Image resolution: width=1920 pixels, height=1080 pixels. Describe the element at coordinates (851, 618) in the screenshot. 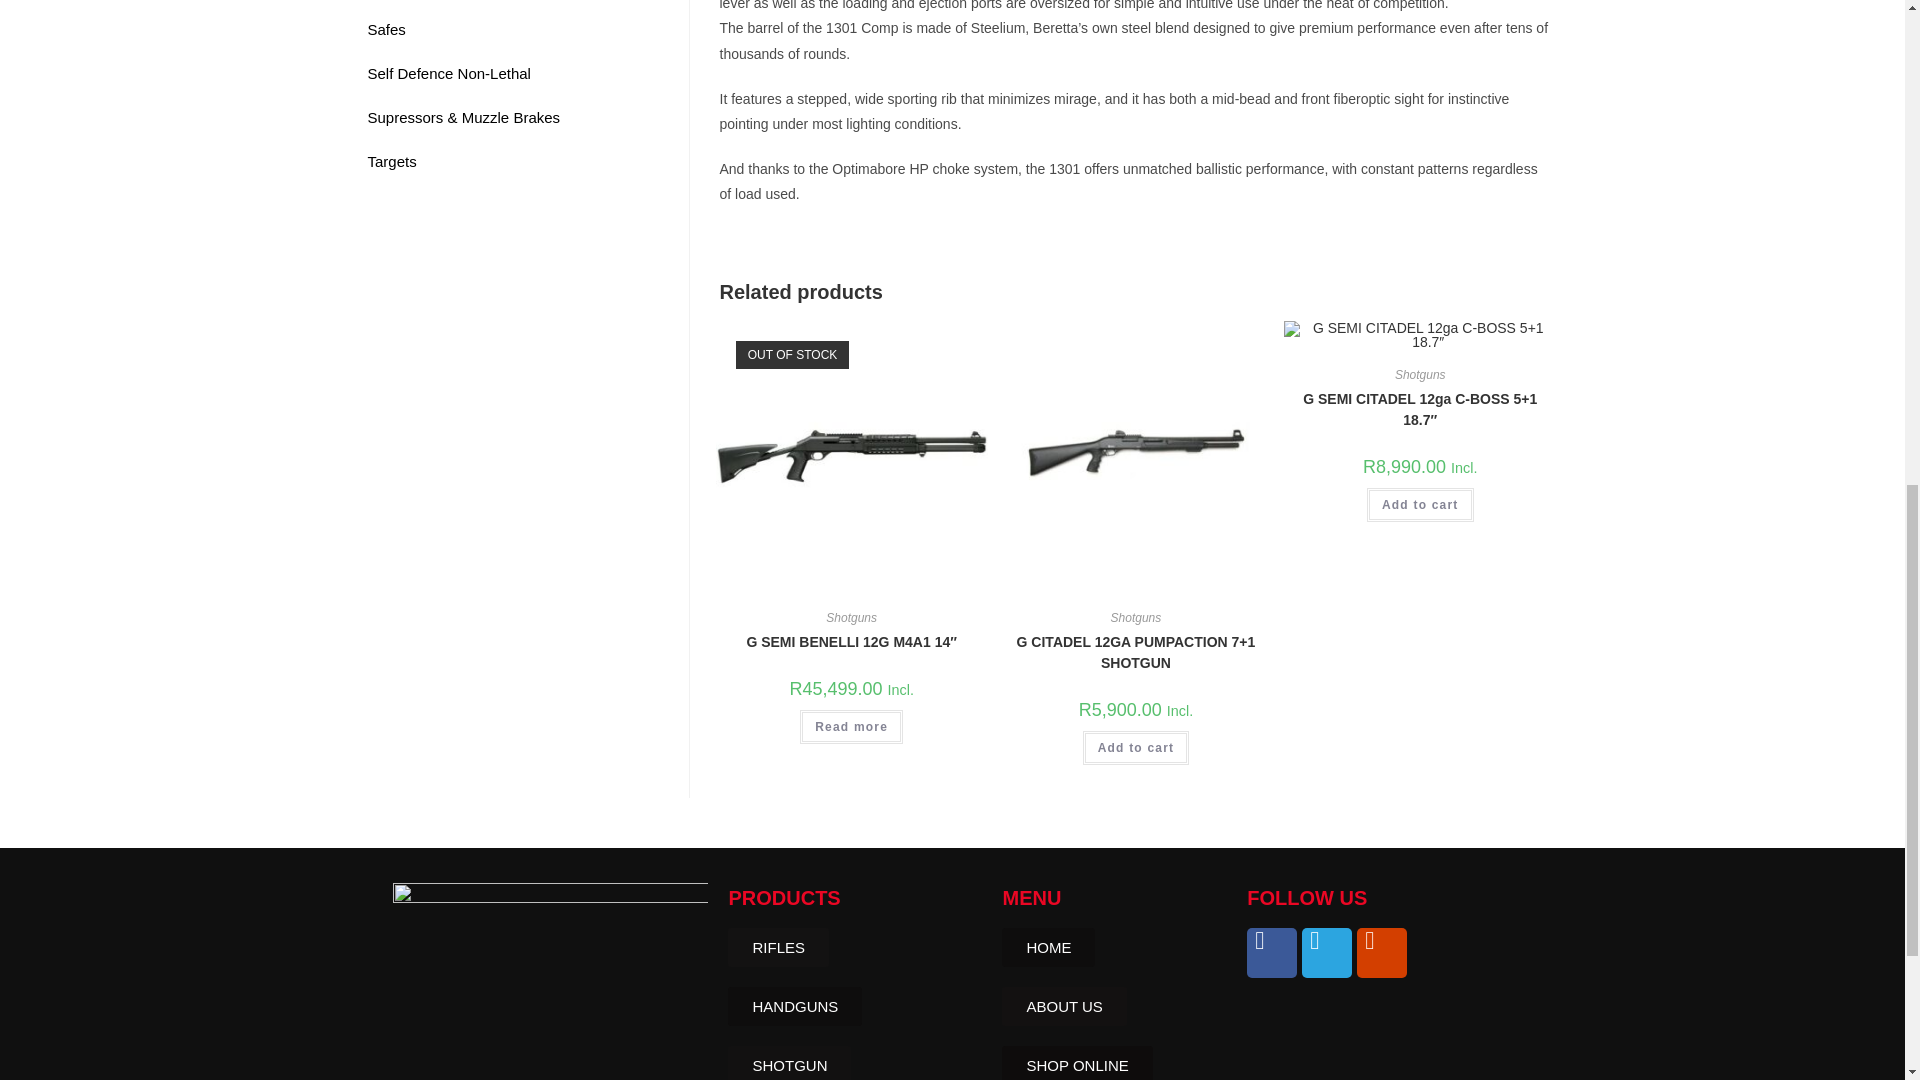

I see `Shotguns` at that location.